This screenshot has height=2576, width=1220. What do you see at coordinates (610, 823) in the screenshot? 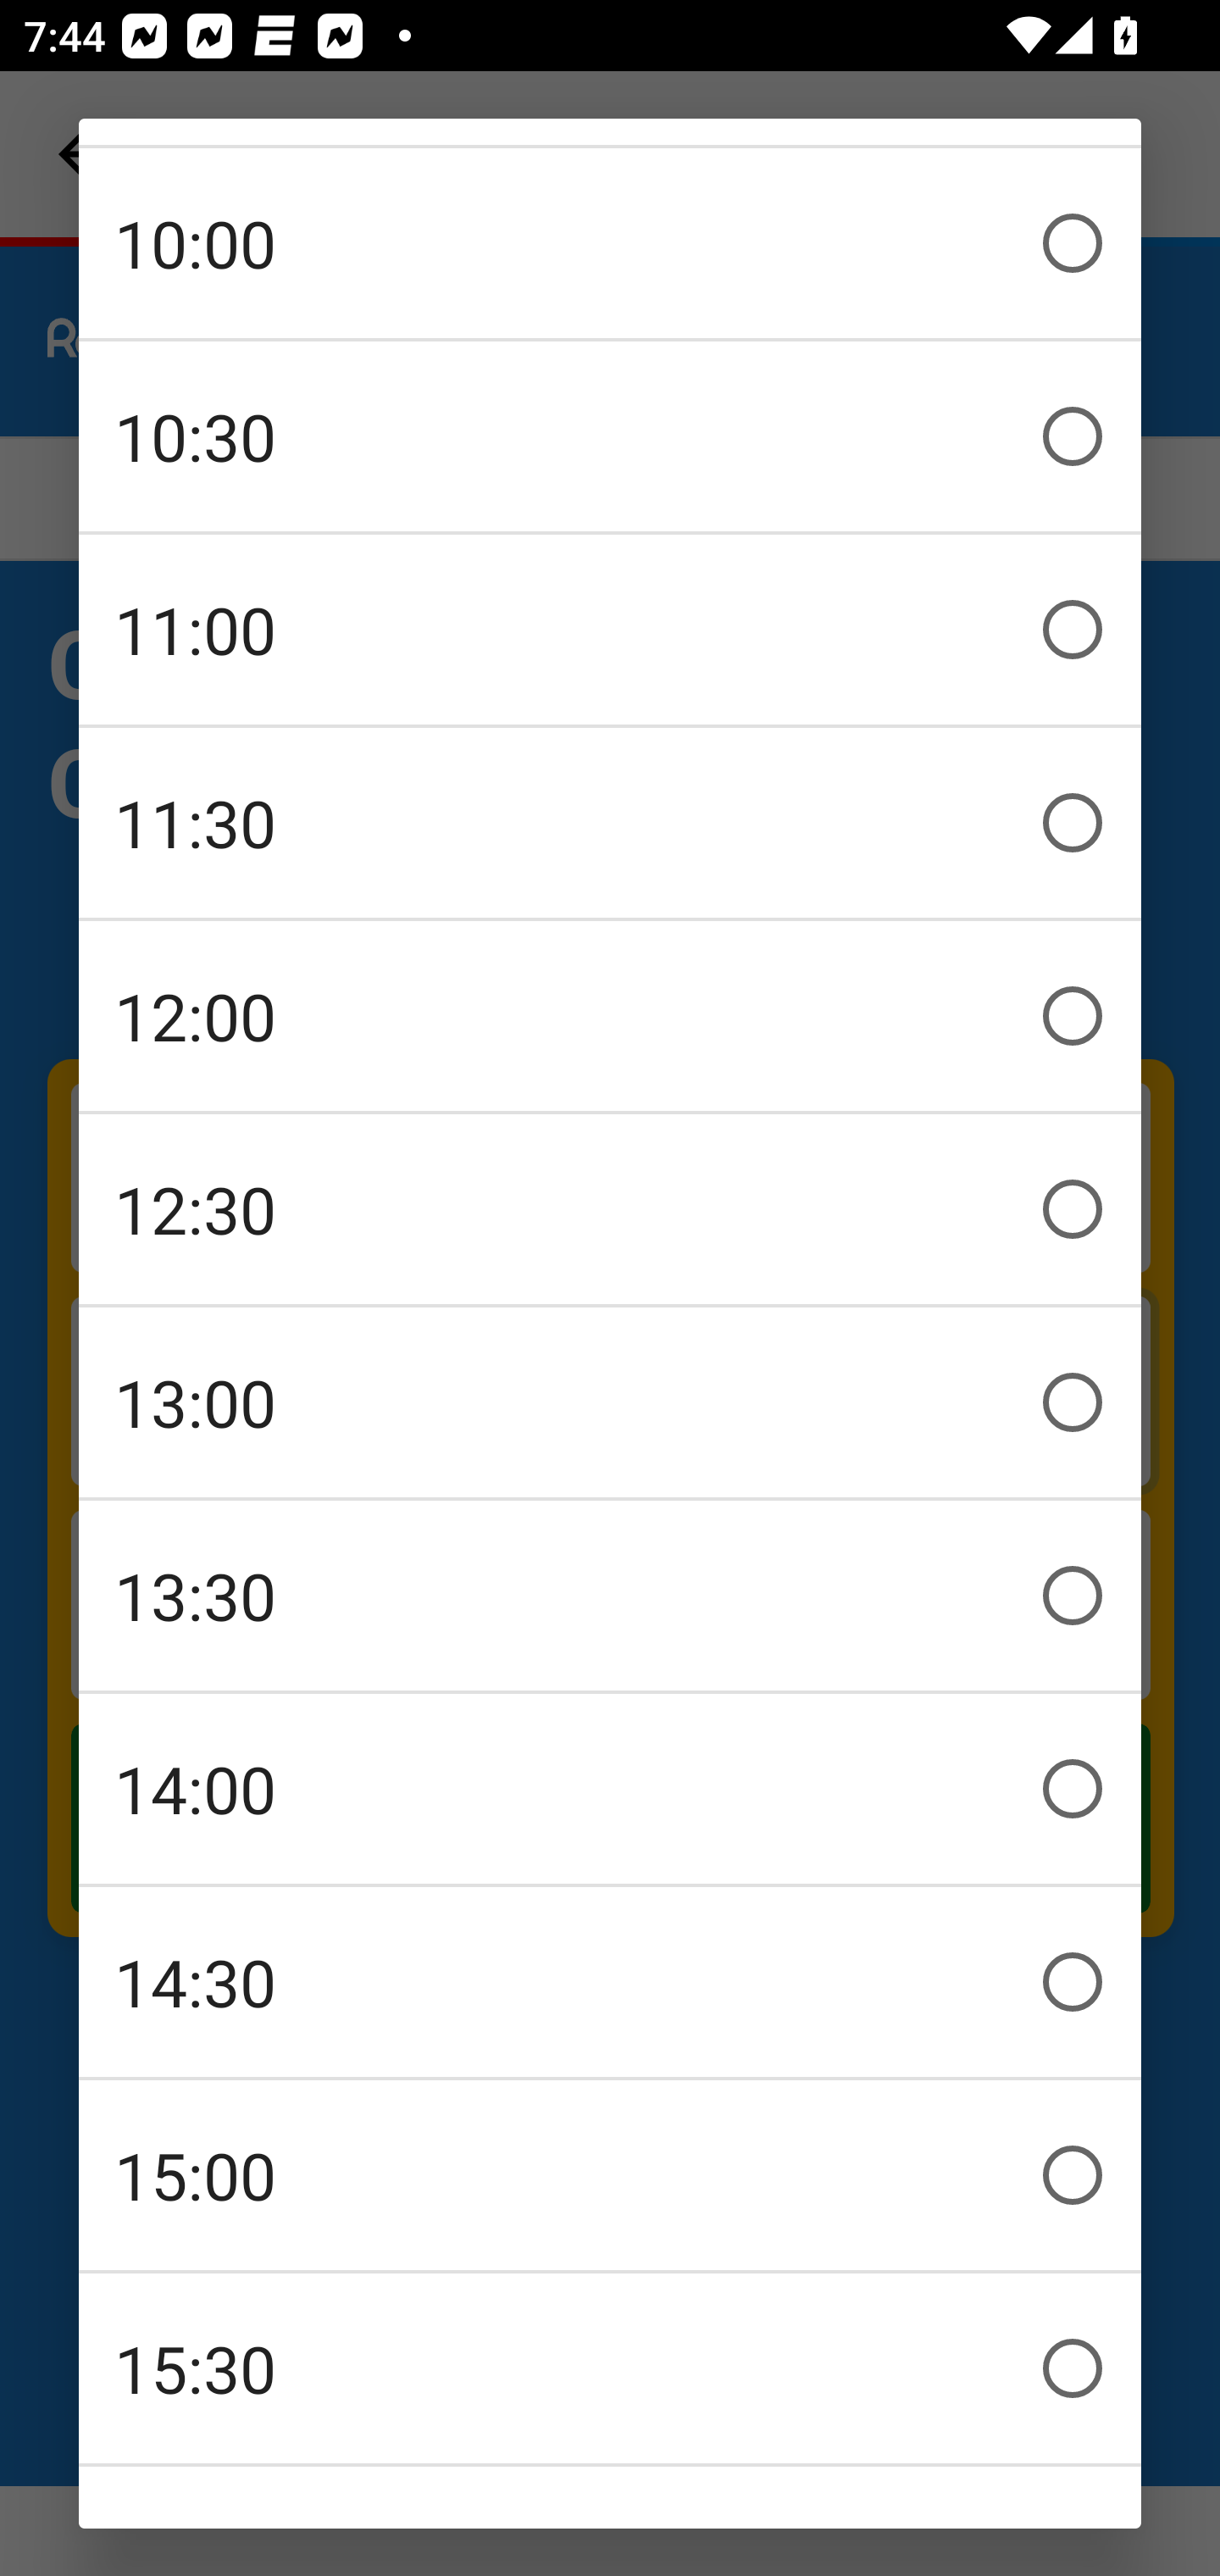
I see `11:30` at bounding box center [610, 823].